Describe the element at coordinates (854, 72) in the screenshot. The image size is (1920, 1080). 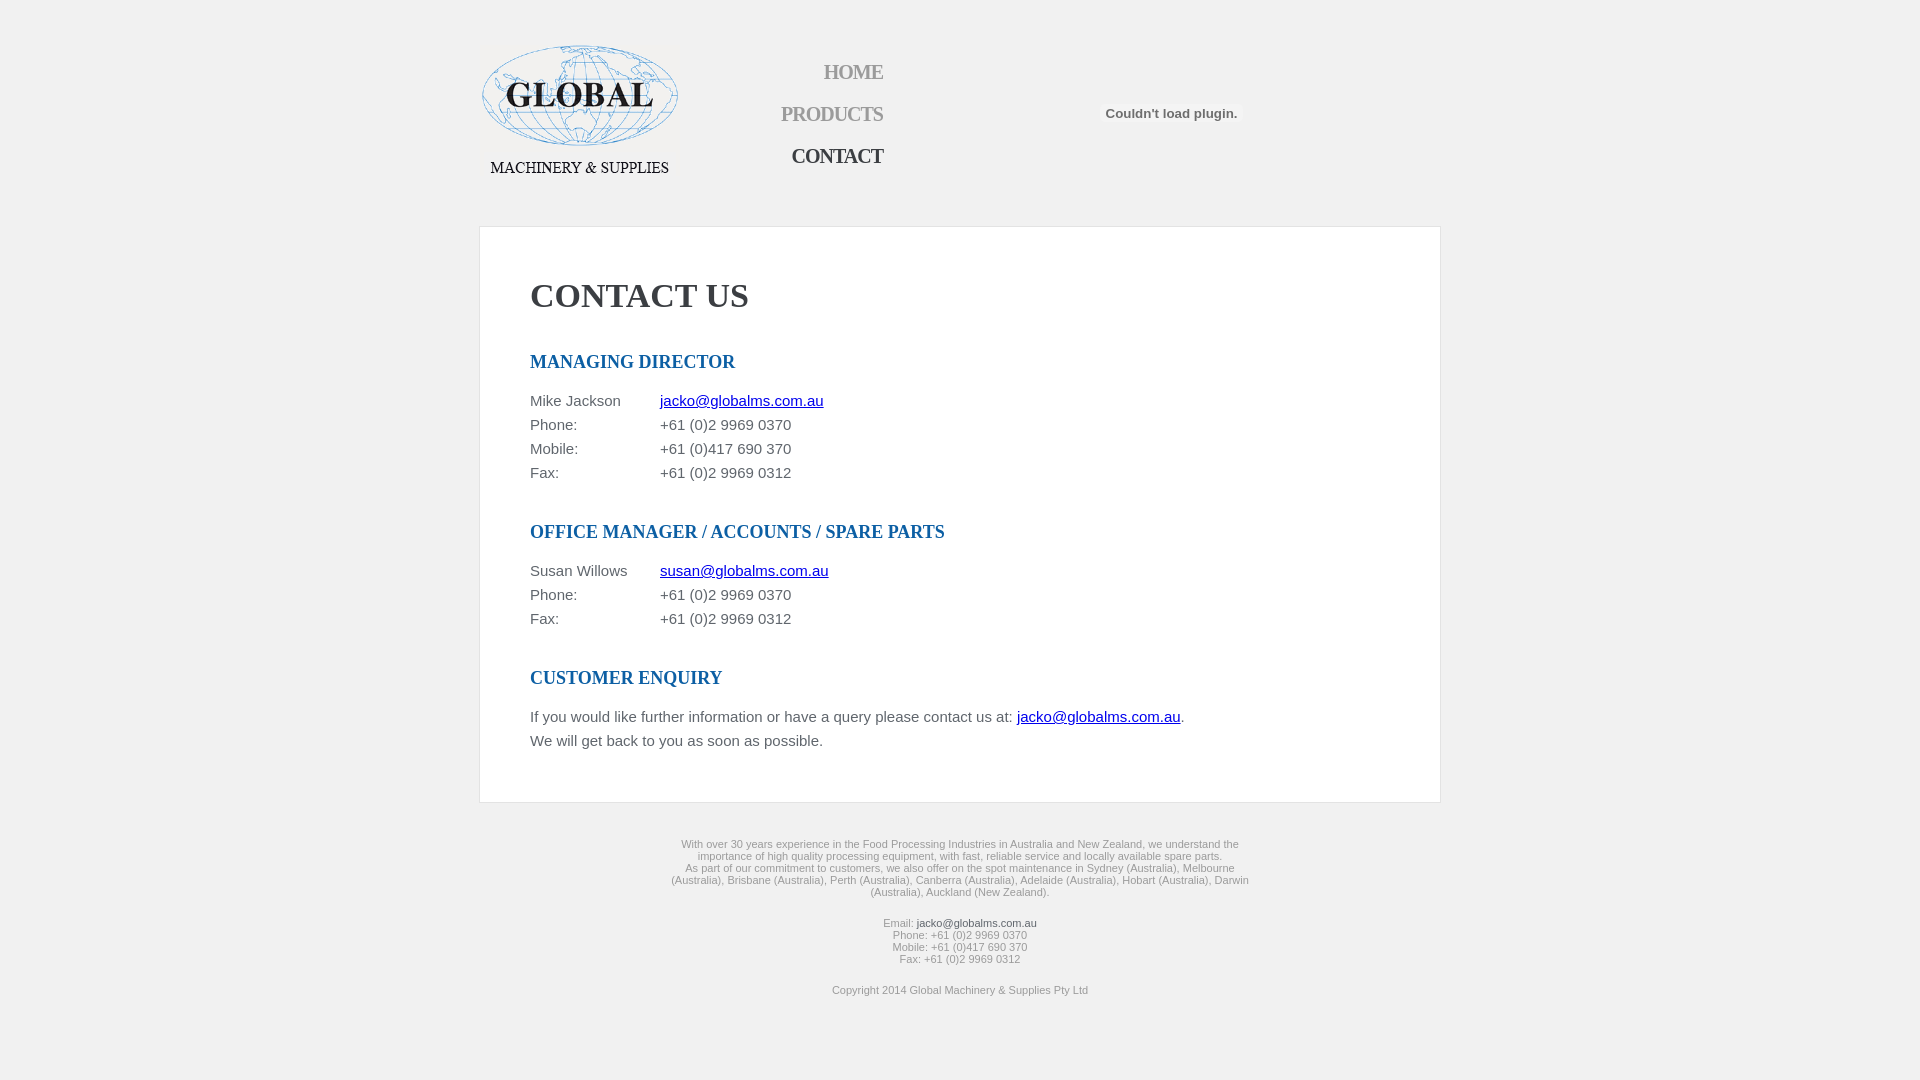
I see `HOME` at that location.